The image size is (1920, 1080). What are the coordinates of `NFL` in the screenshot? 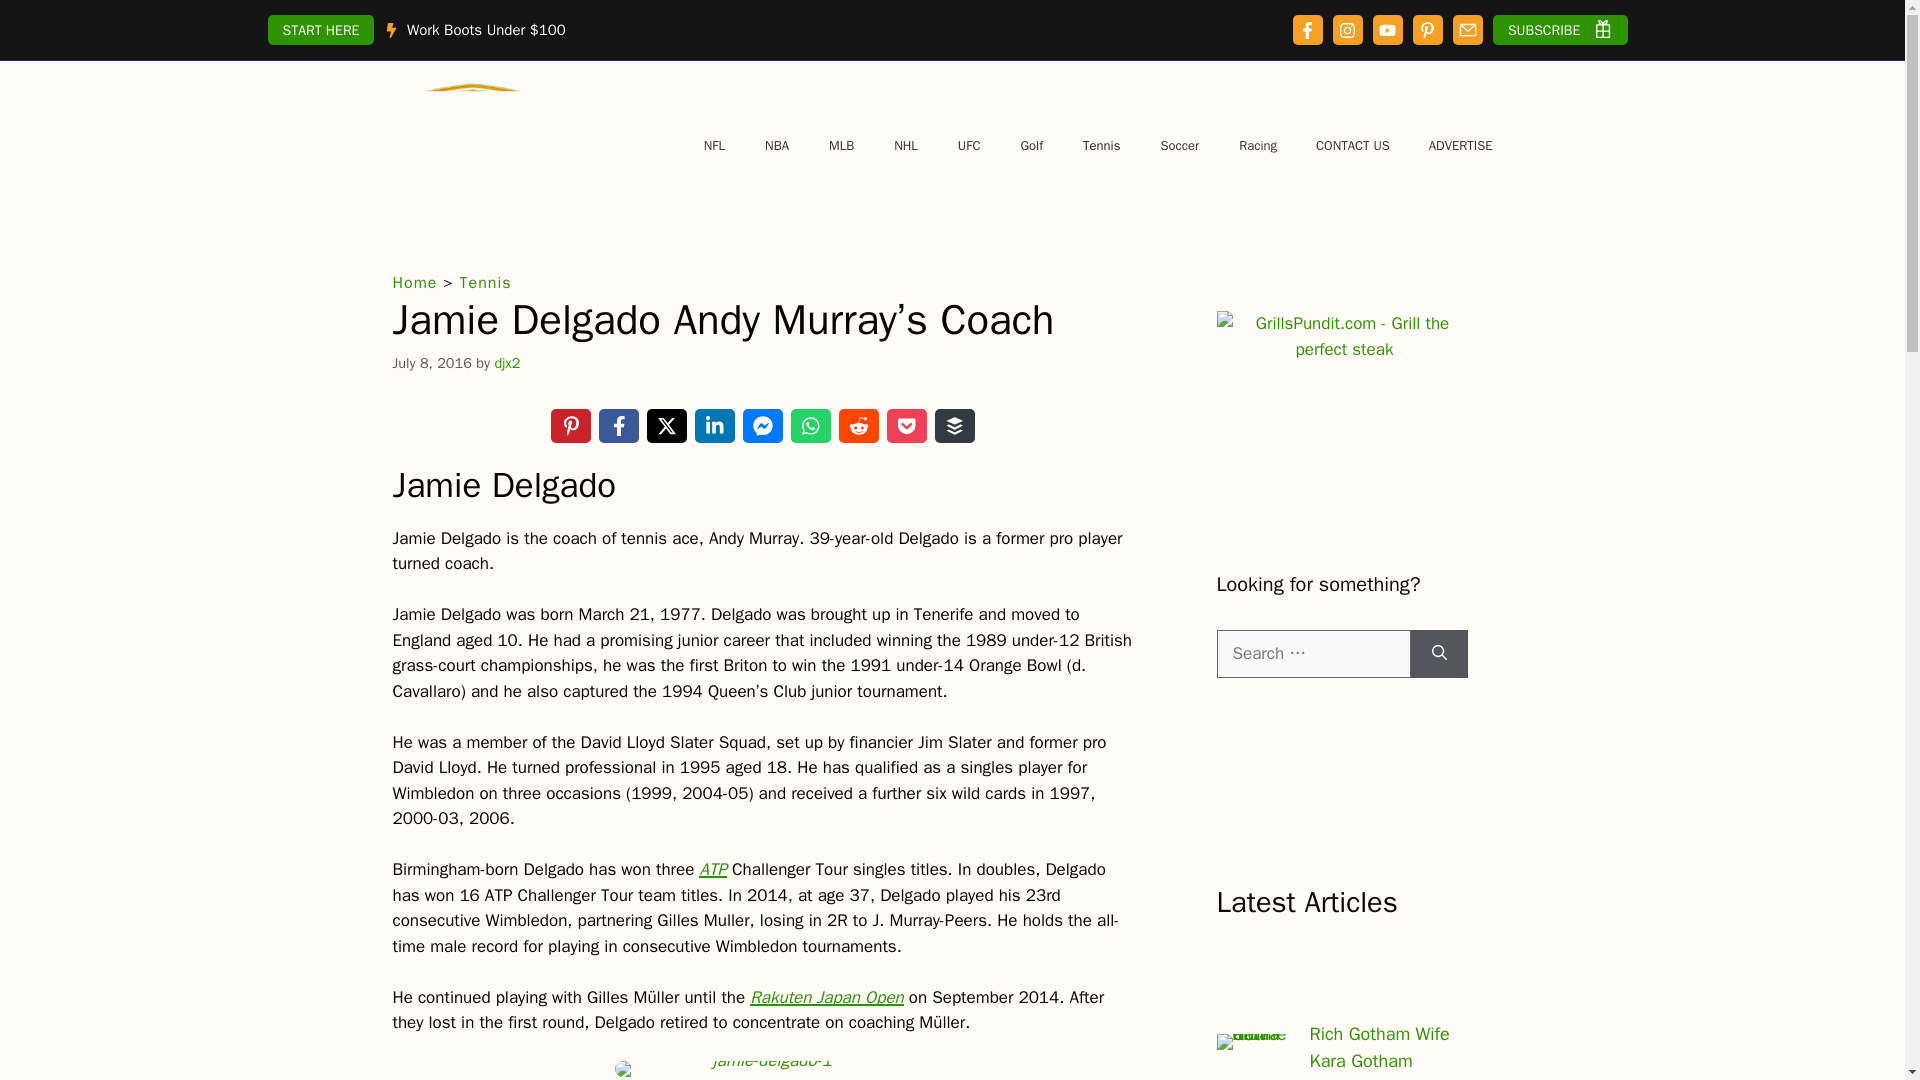 It's located at (714, 146).